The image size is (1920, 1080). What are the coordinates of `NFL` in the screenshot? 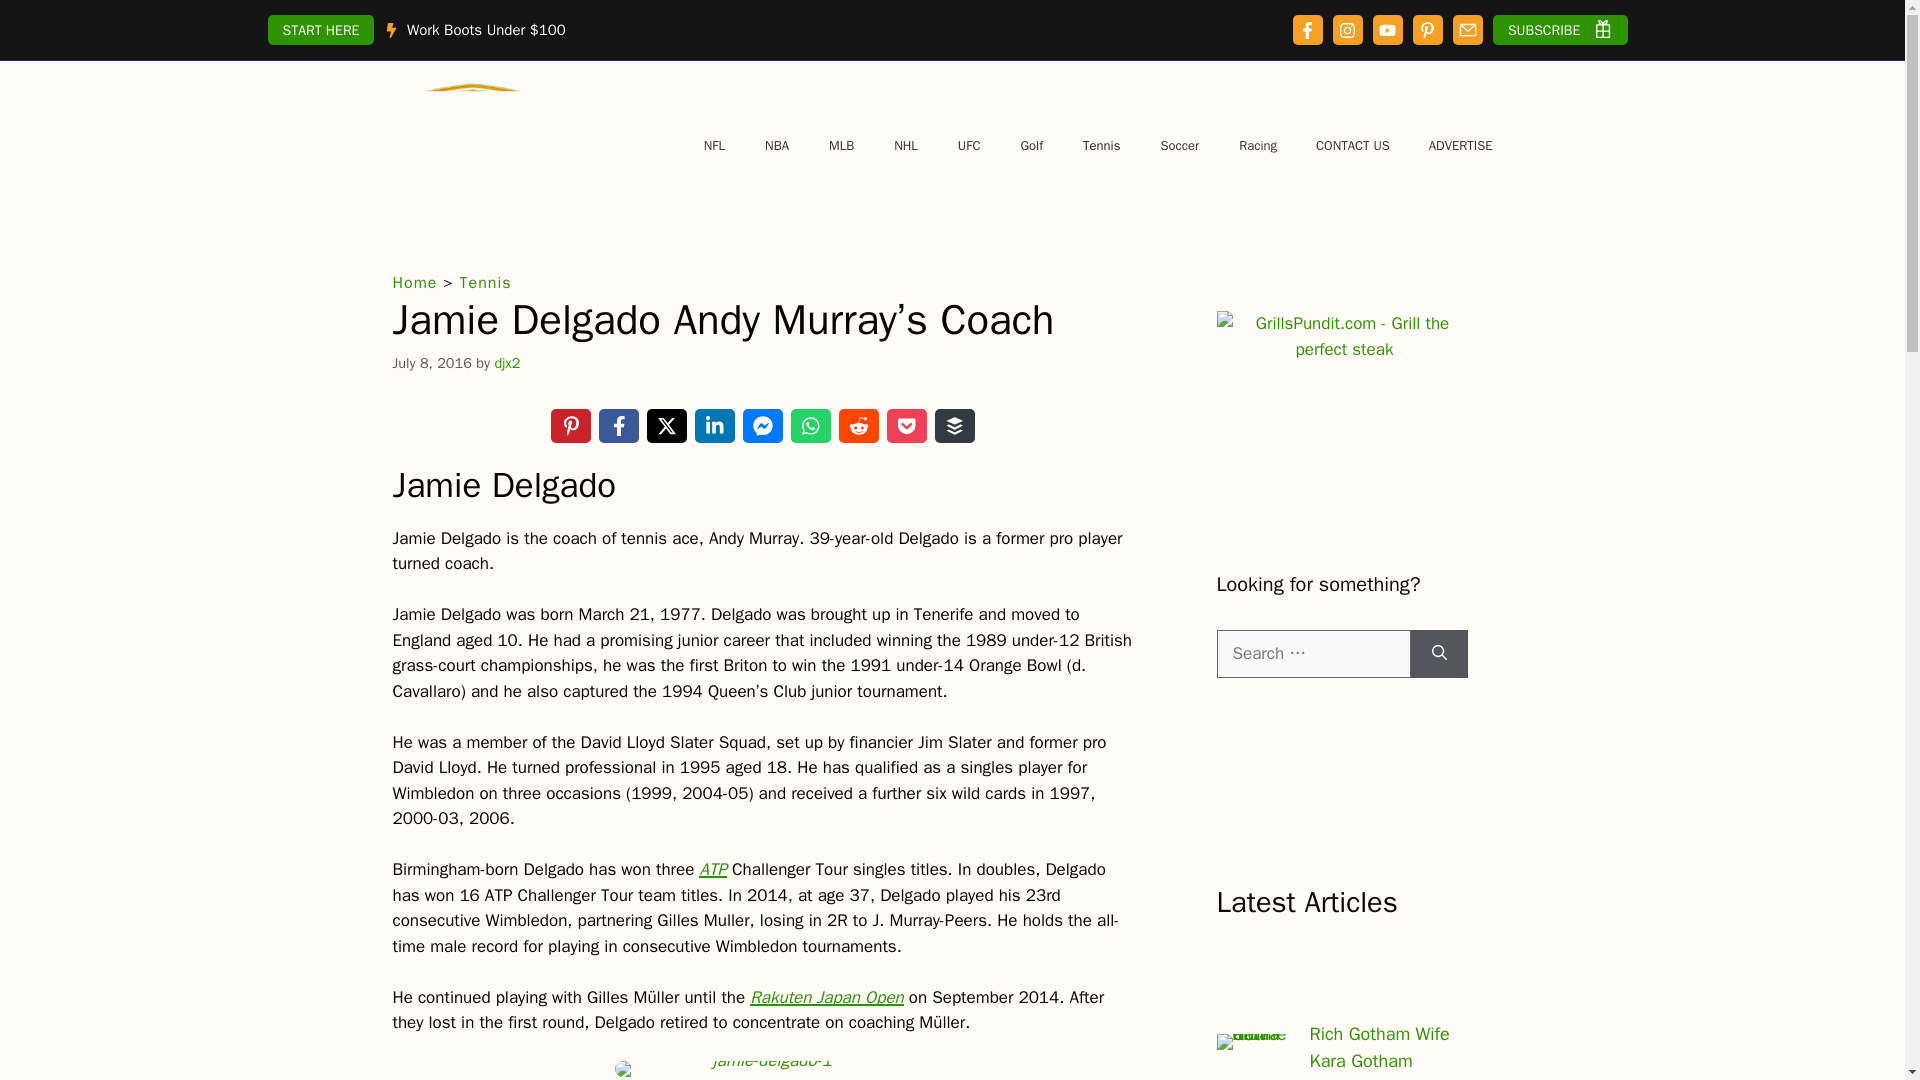 It's located at (714, 146).